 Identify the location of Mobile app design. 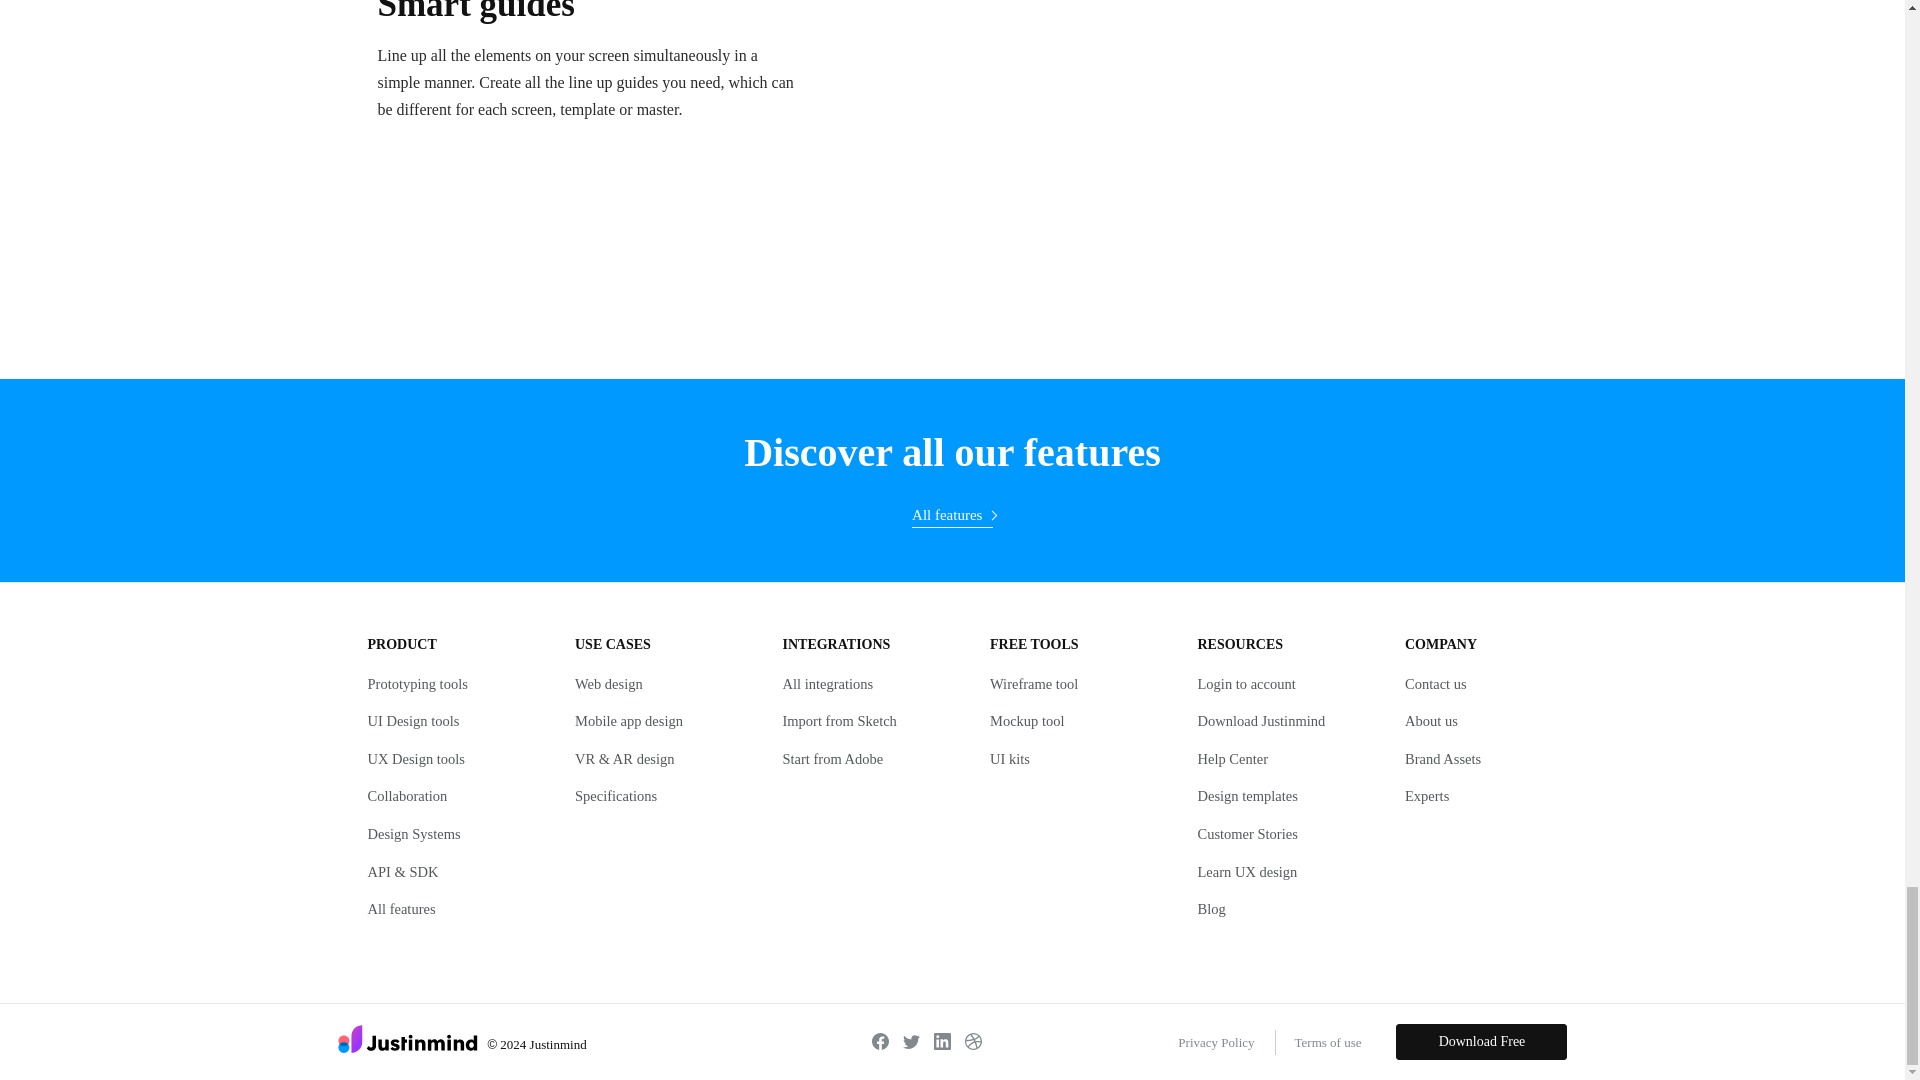
(628, 720).